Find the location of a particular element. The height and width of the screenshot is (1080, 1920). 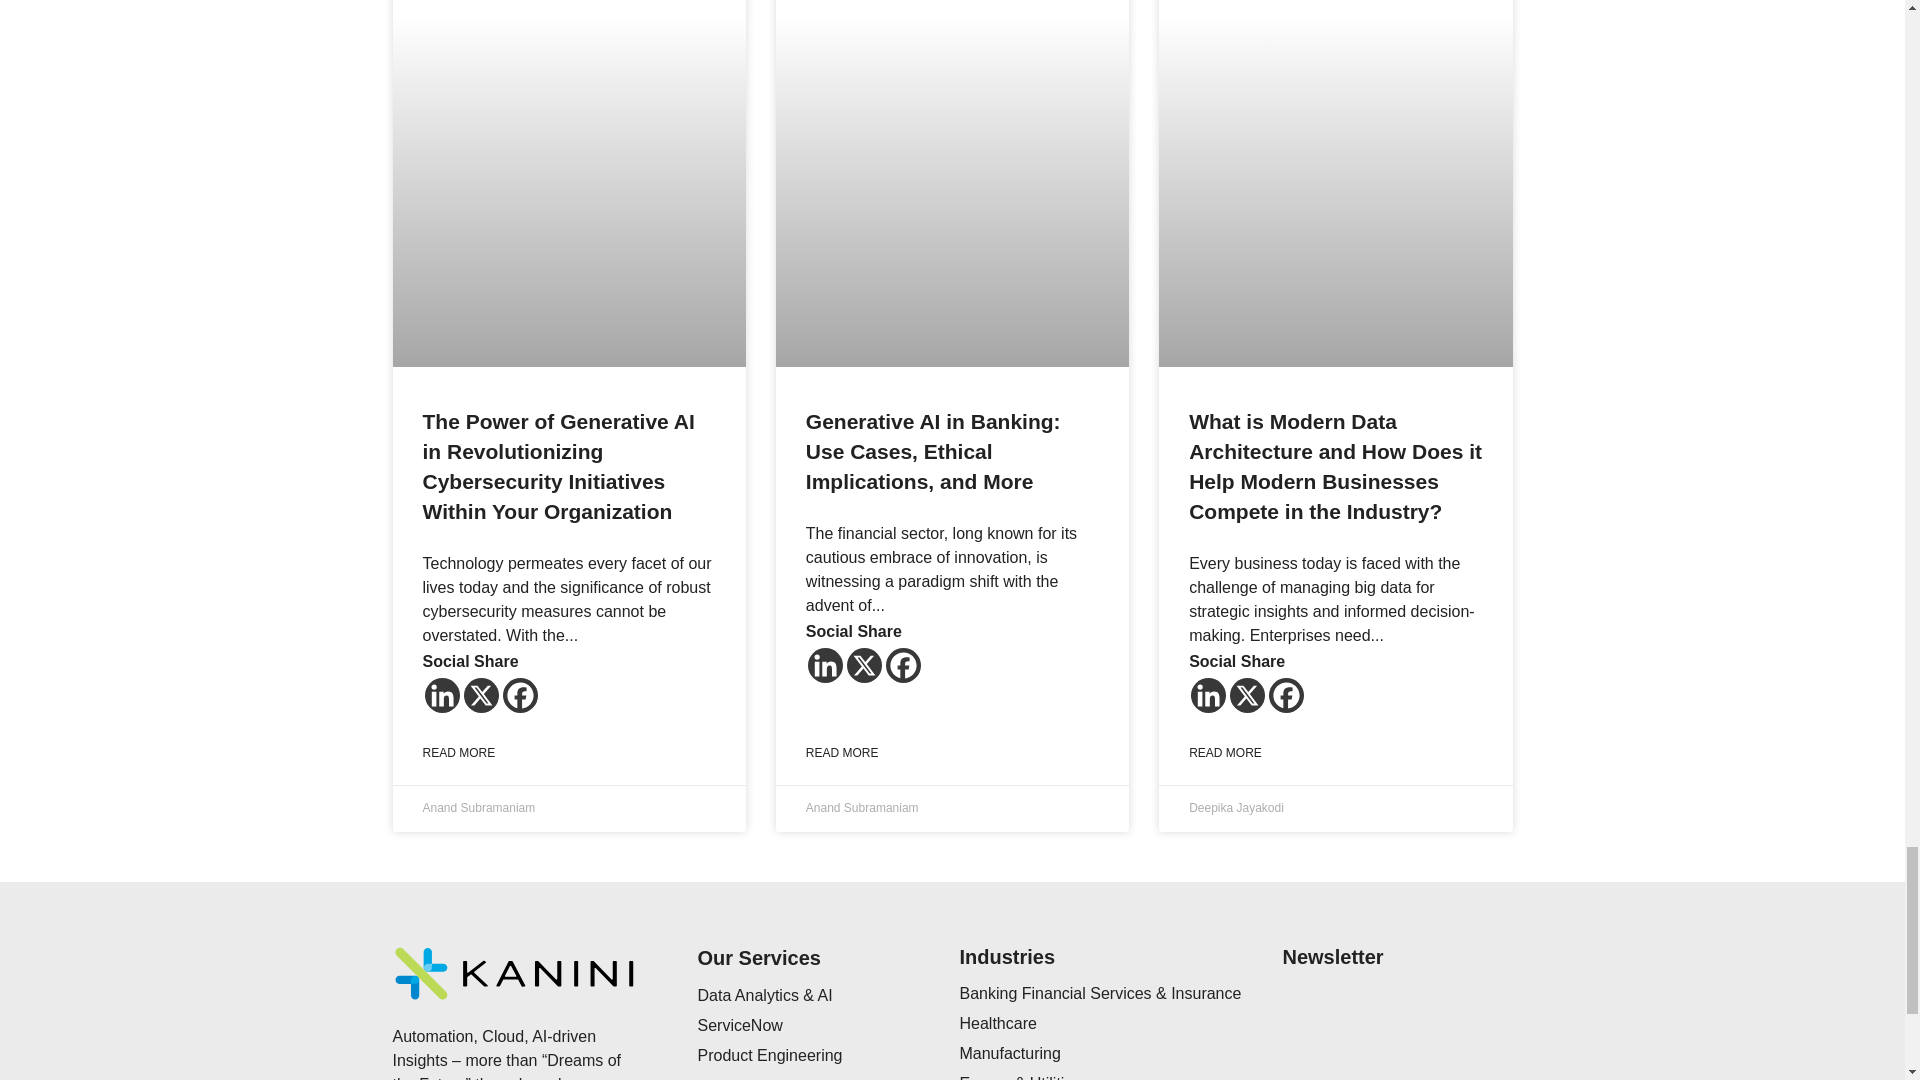

Facebook is located at coordinates (1286, 695).